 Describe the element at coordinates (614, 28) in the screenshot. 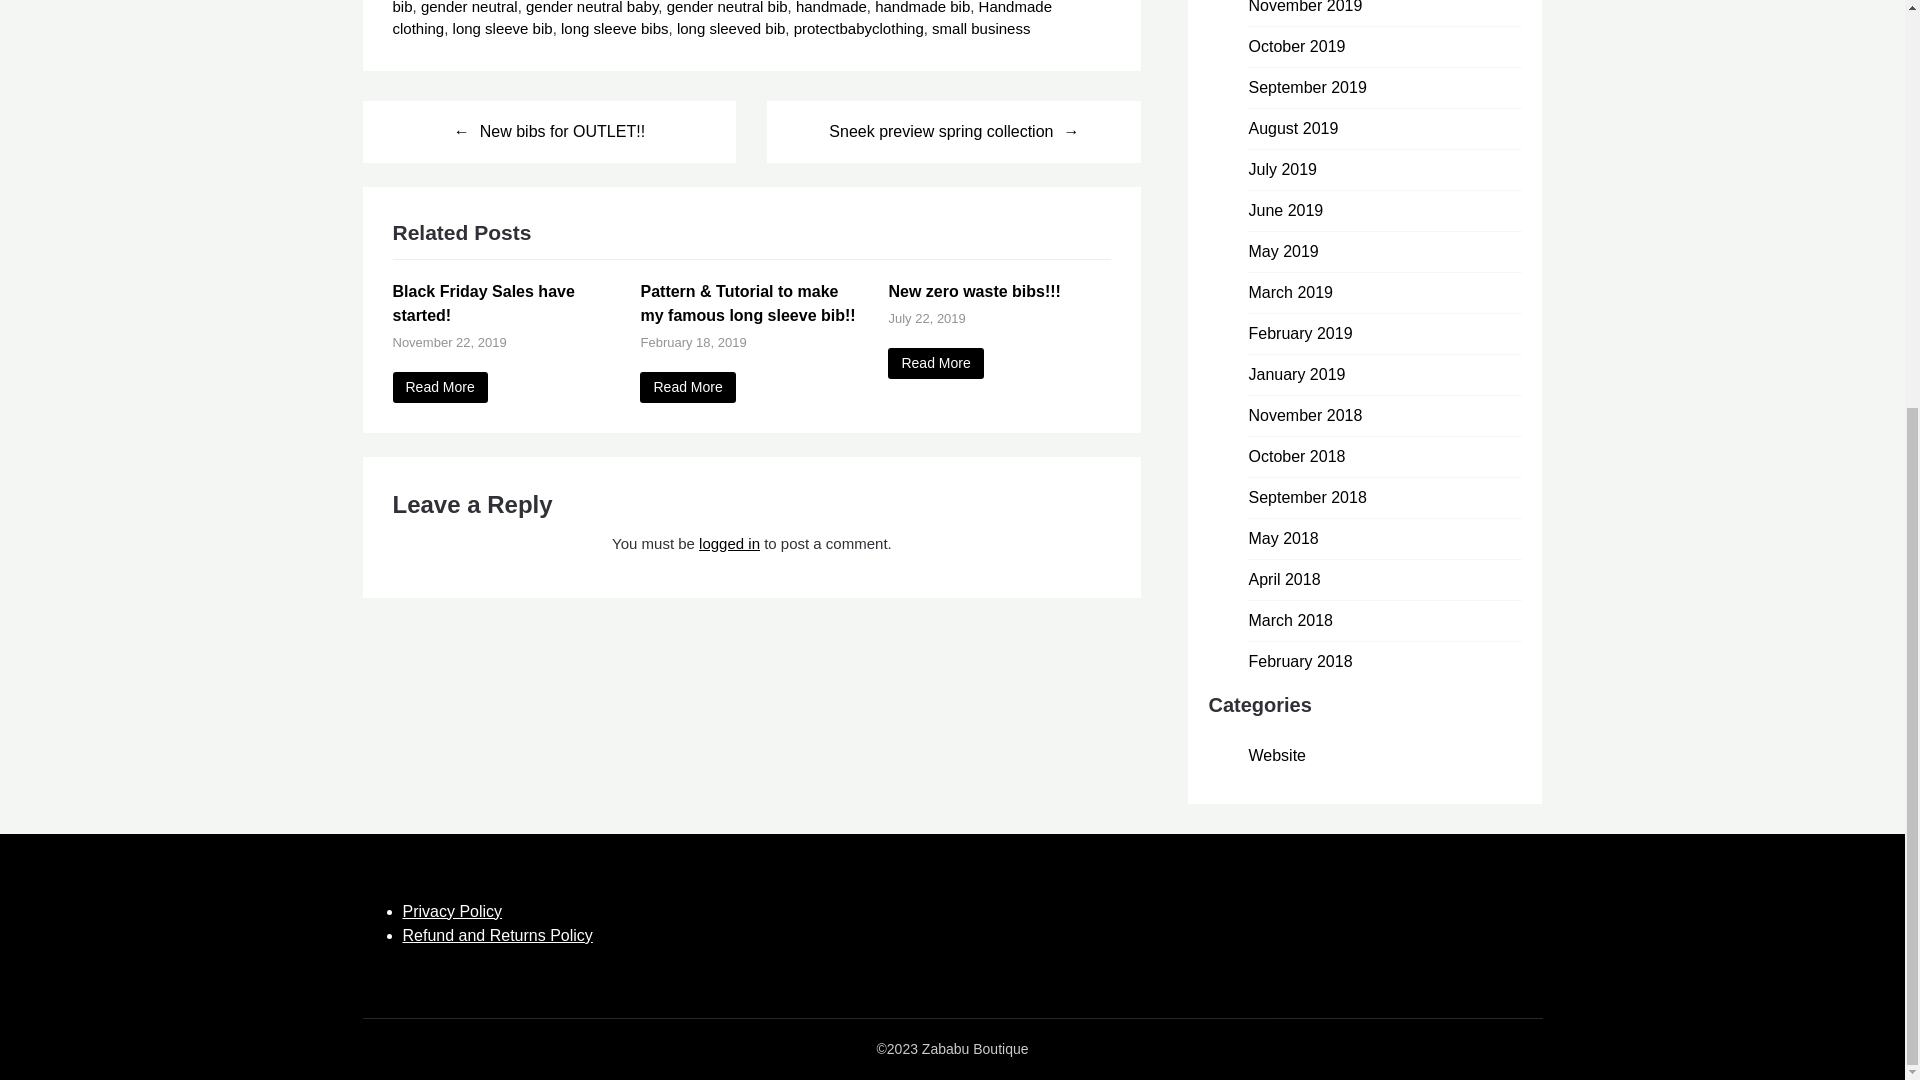

I see `long sleeve bibs` at that location.